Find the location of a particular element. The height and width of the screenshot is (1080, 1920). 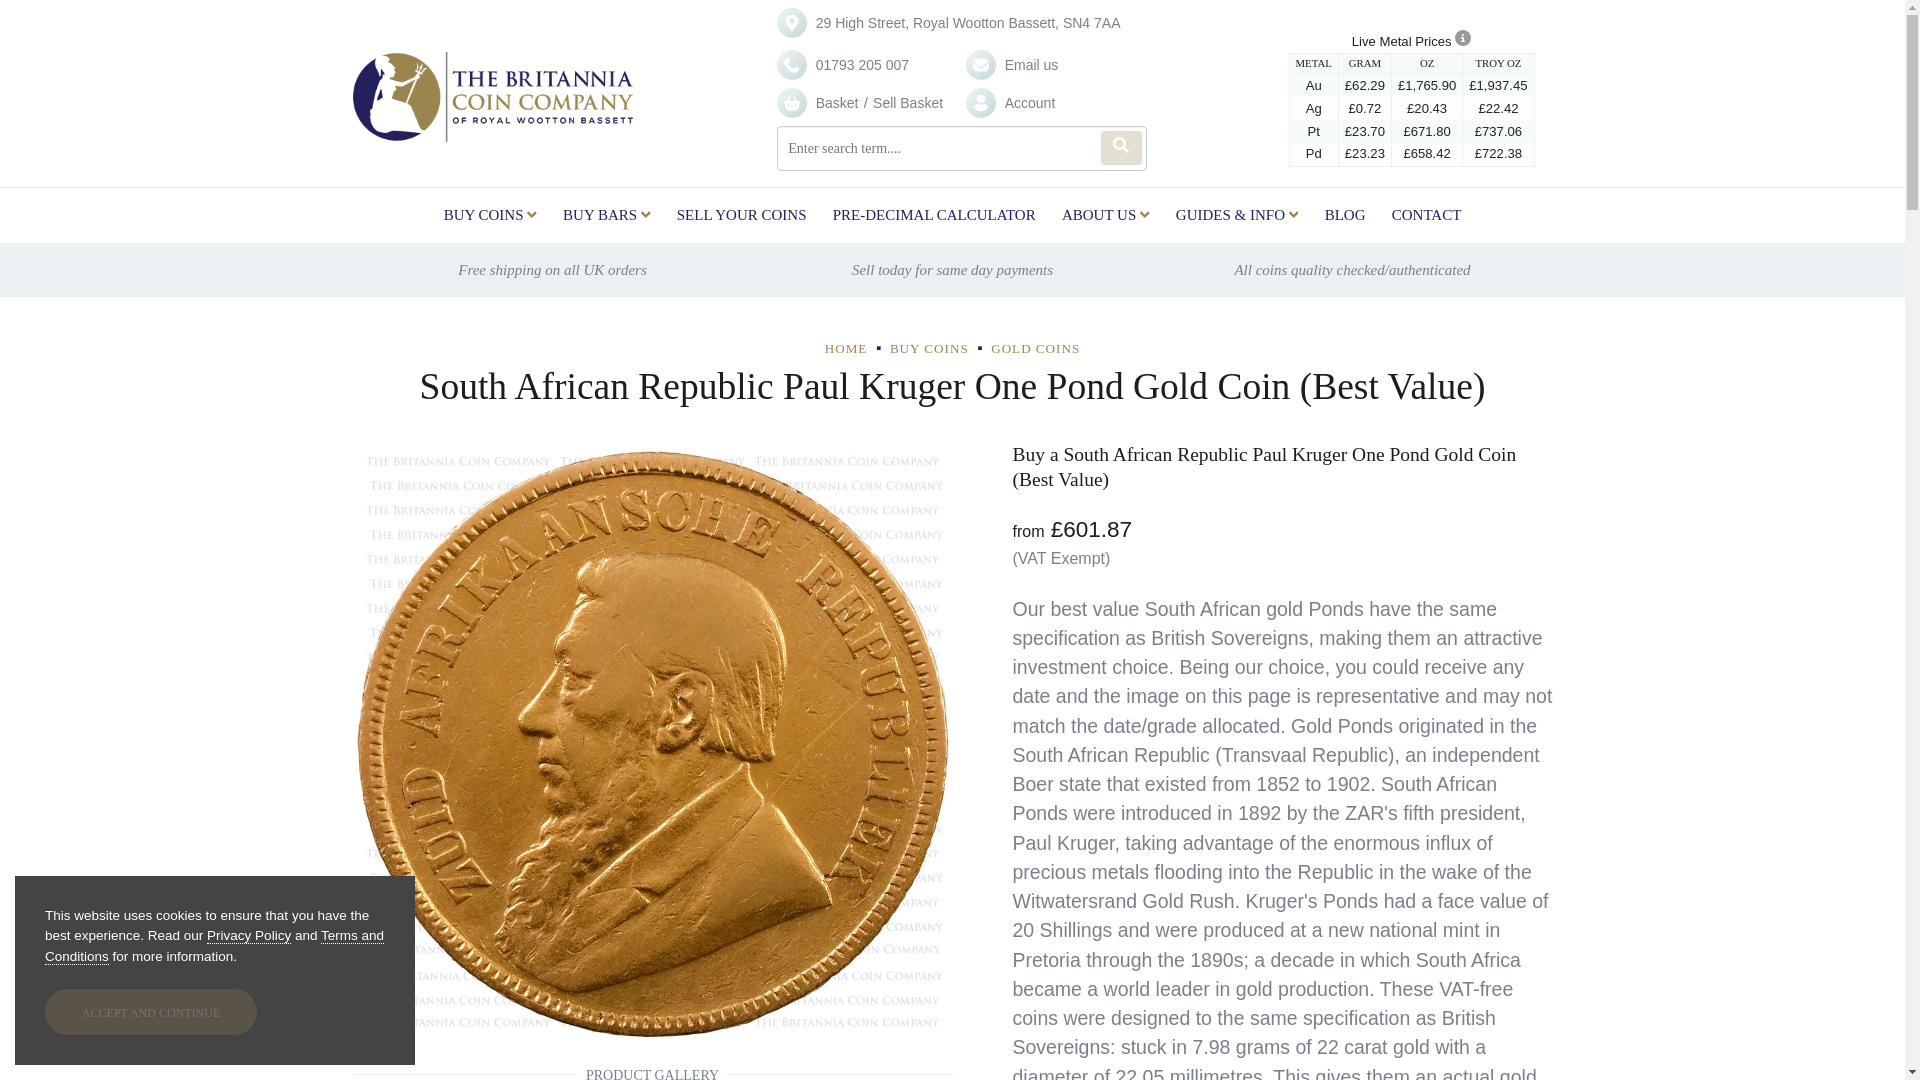

Account is located at coordinates (1030, 102).